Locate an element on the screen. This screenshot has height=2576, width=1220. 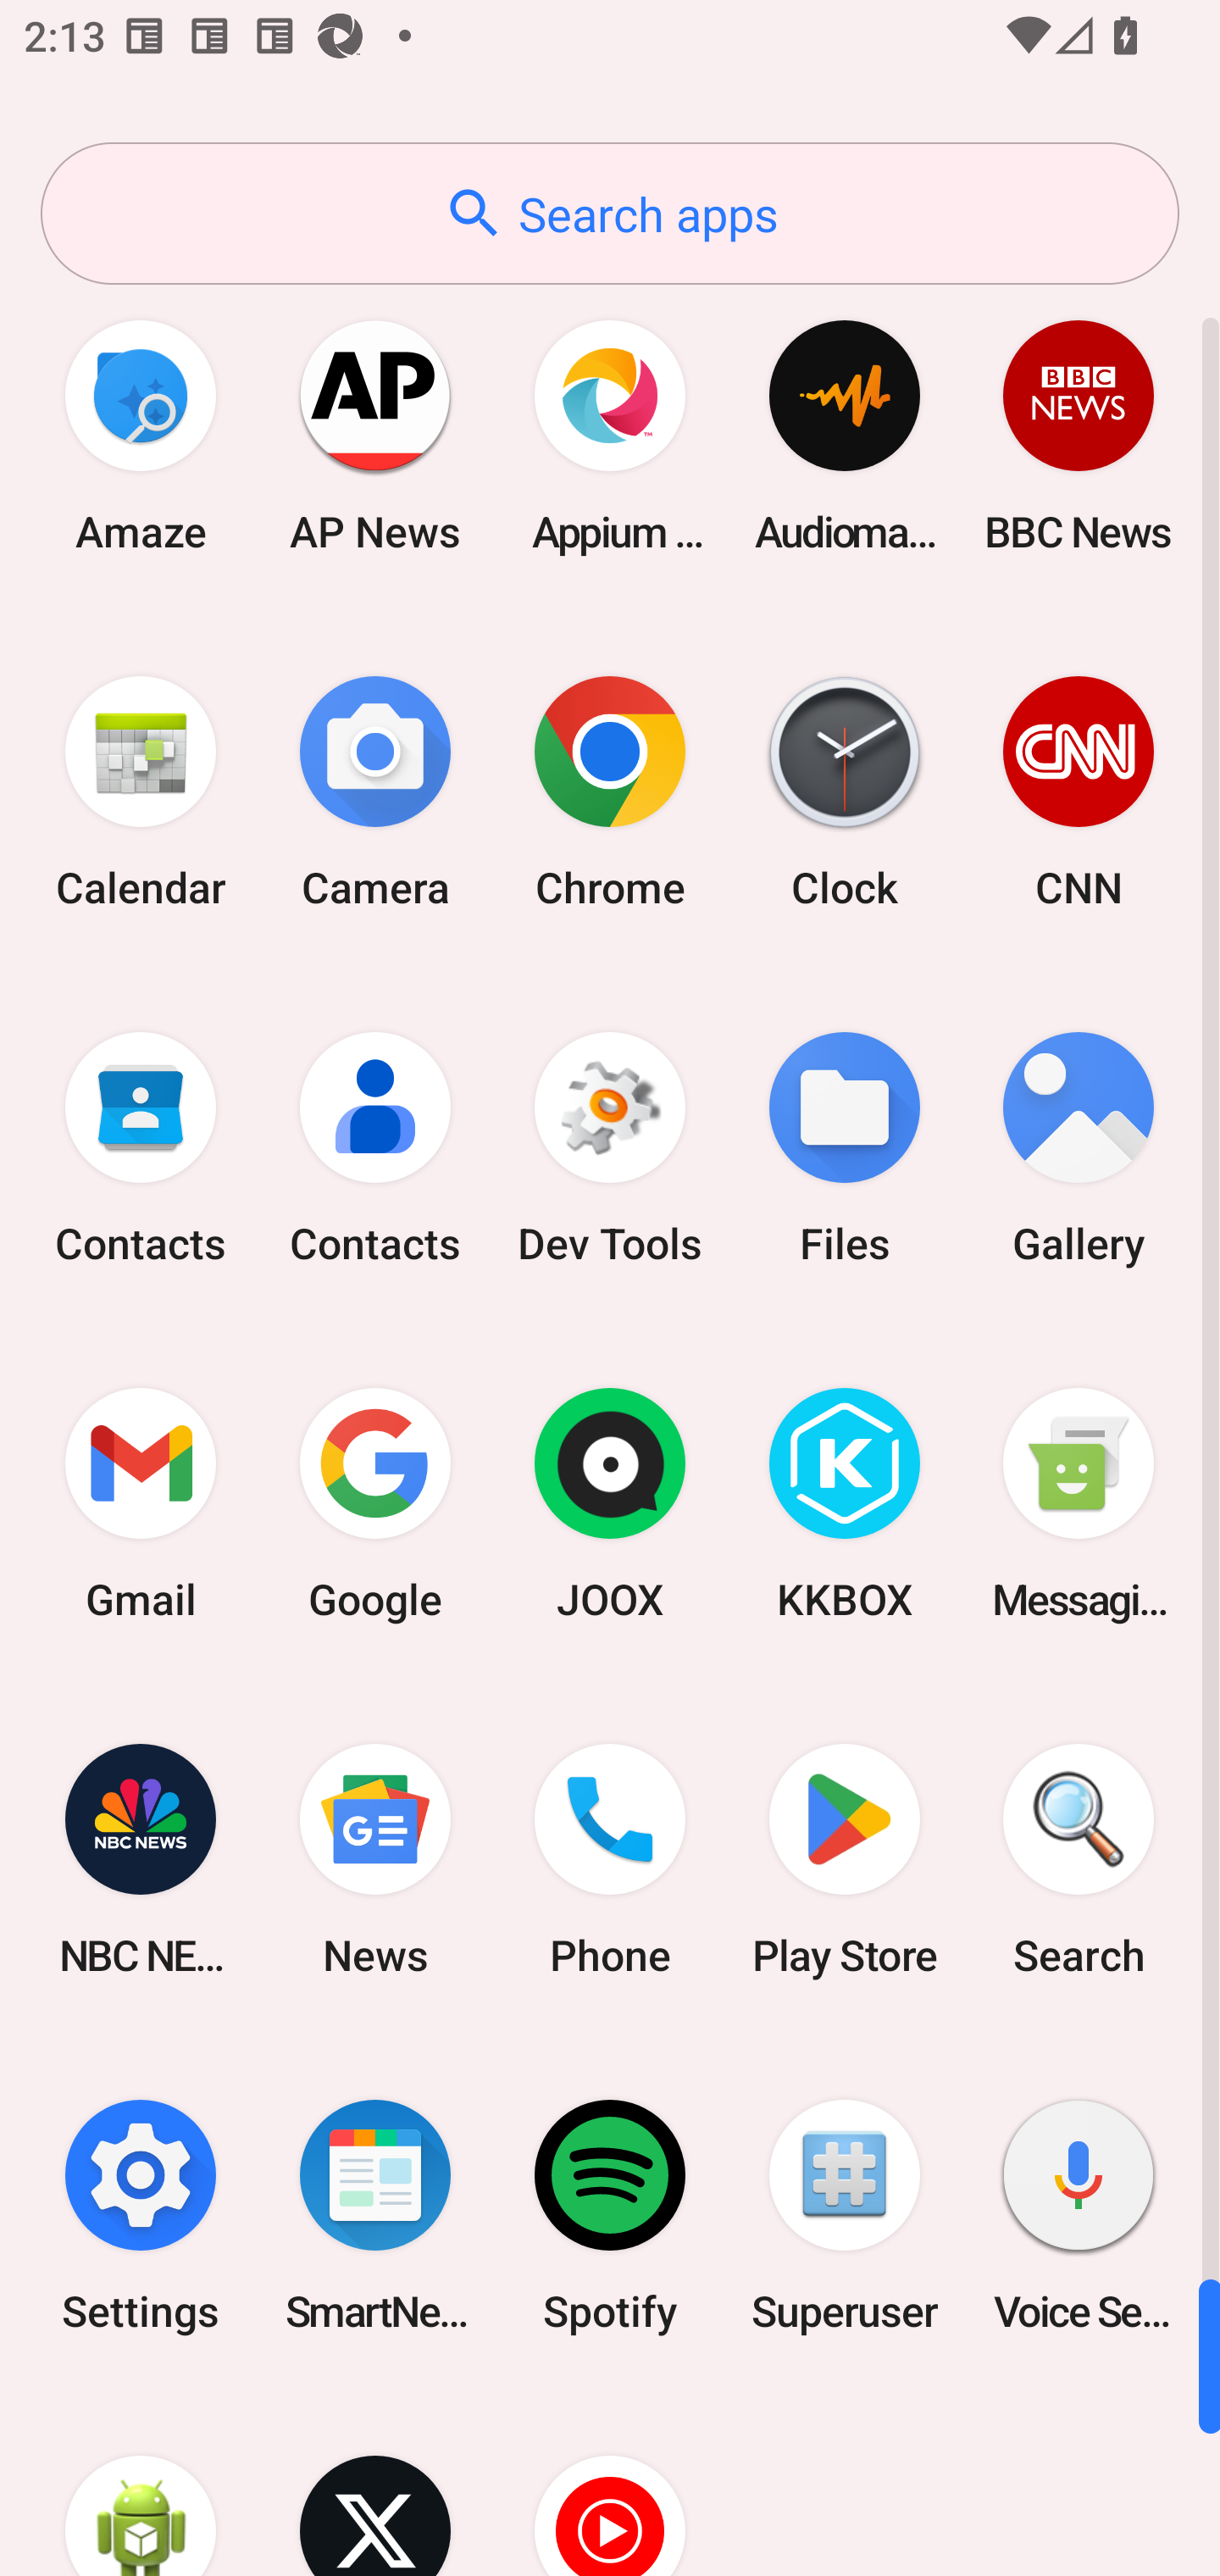
WebView Browser Tester is located at coordinates (141, 2484).